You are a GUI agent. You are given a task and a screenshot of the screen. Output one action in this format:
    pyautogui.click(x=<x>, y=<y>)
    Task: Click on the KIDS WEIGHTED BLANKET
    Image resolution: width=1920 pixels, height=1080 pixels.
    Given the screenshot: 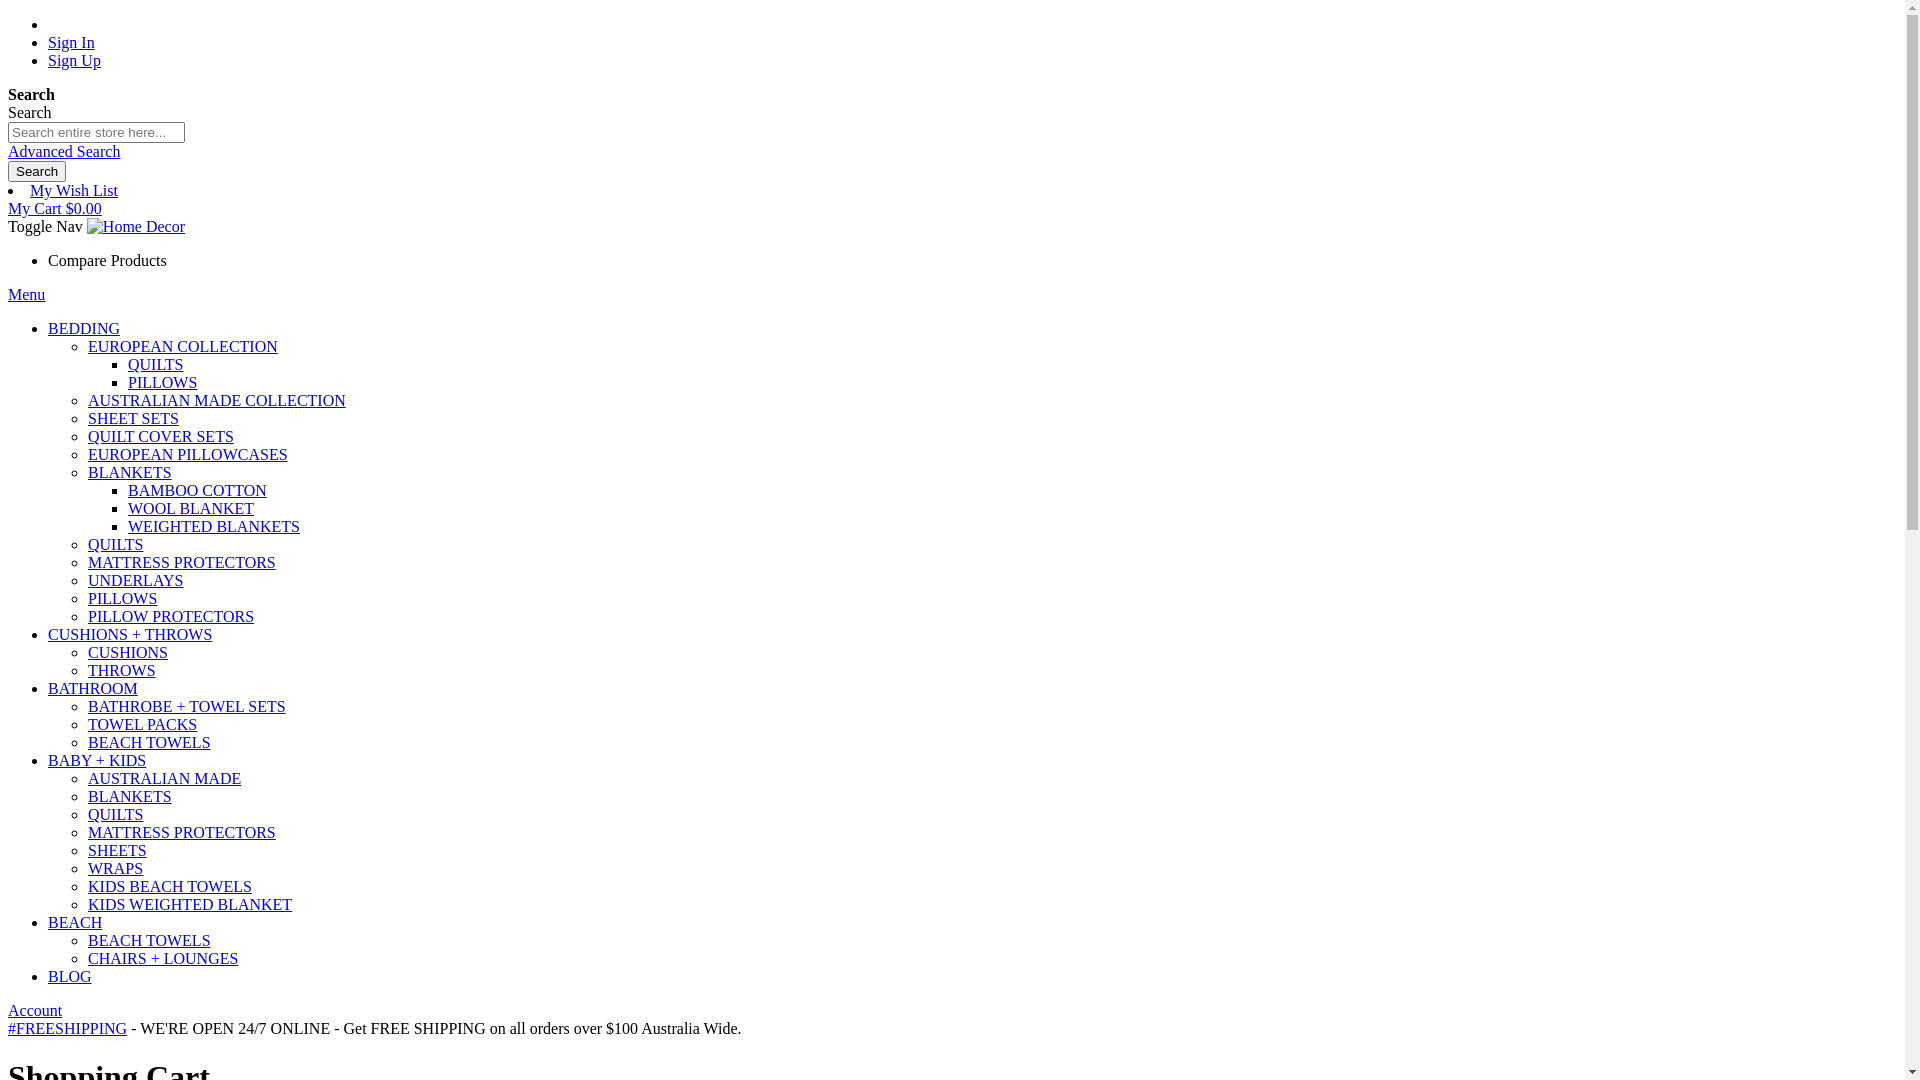 What is the action you would take?
    pyautogui.click(x=190, y=904)
    